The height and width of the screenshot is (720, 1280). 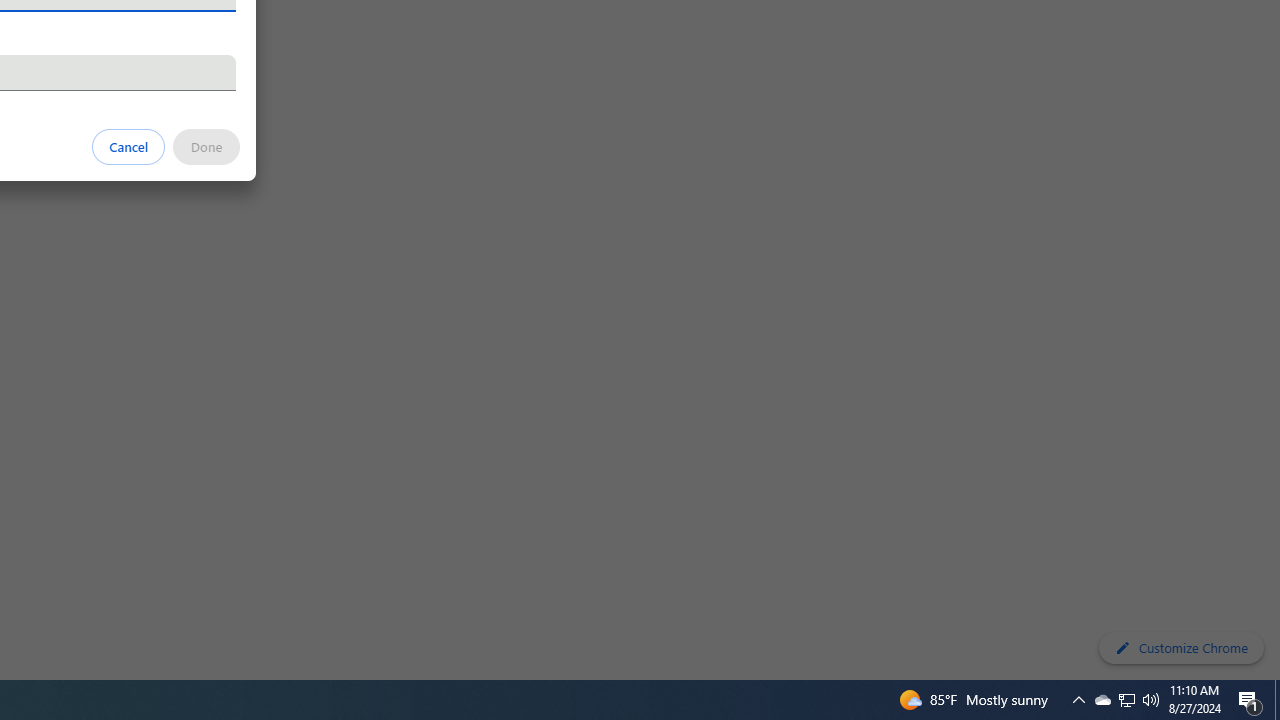 I want to click on Done, so click(x=206, y=146).